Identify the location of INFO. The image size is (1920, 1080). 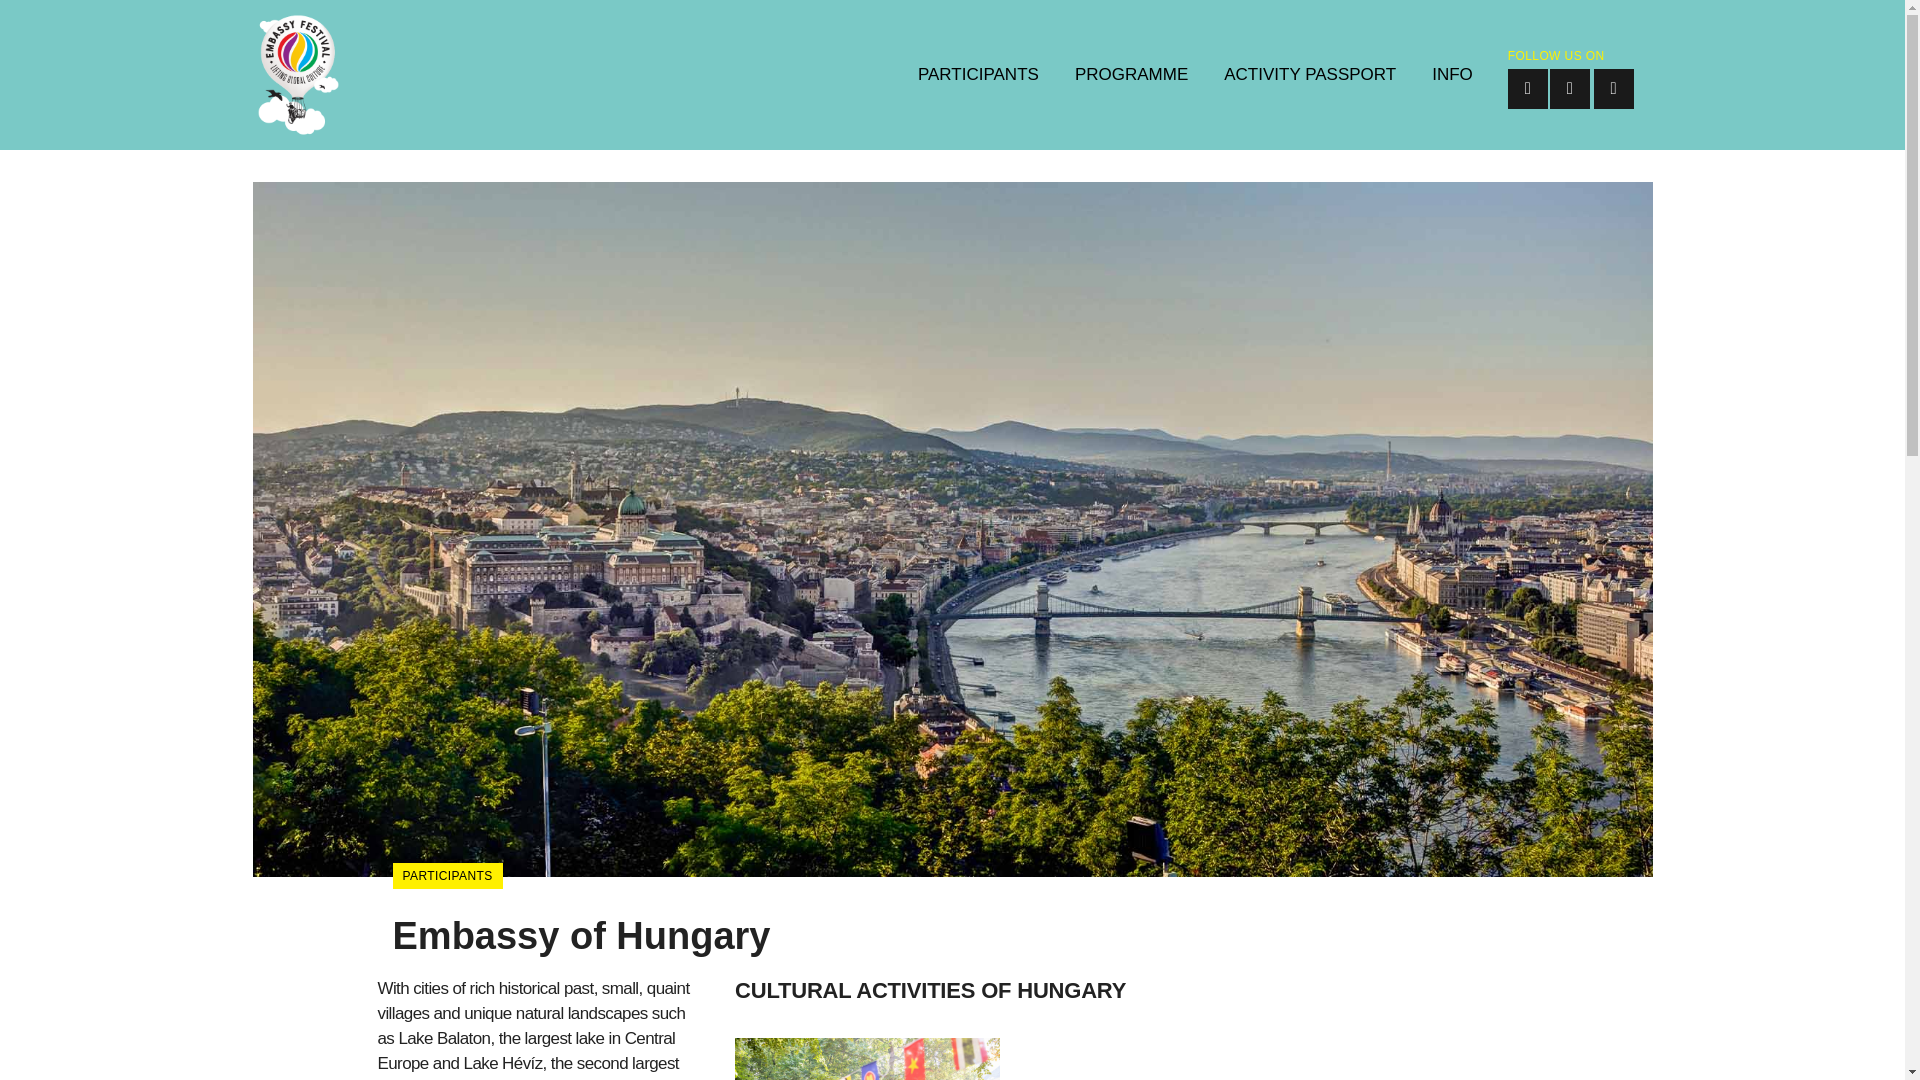
(1452, 75).